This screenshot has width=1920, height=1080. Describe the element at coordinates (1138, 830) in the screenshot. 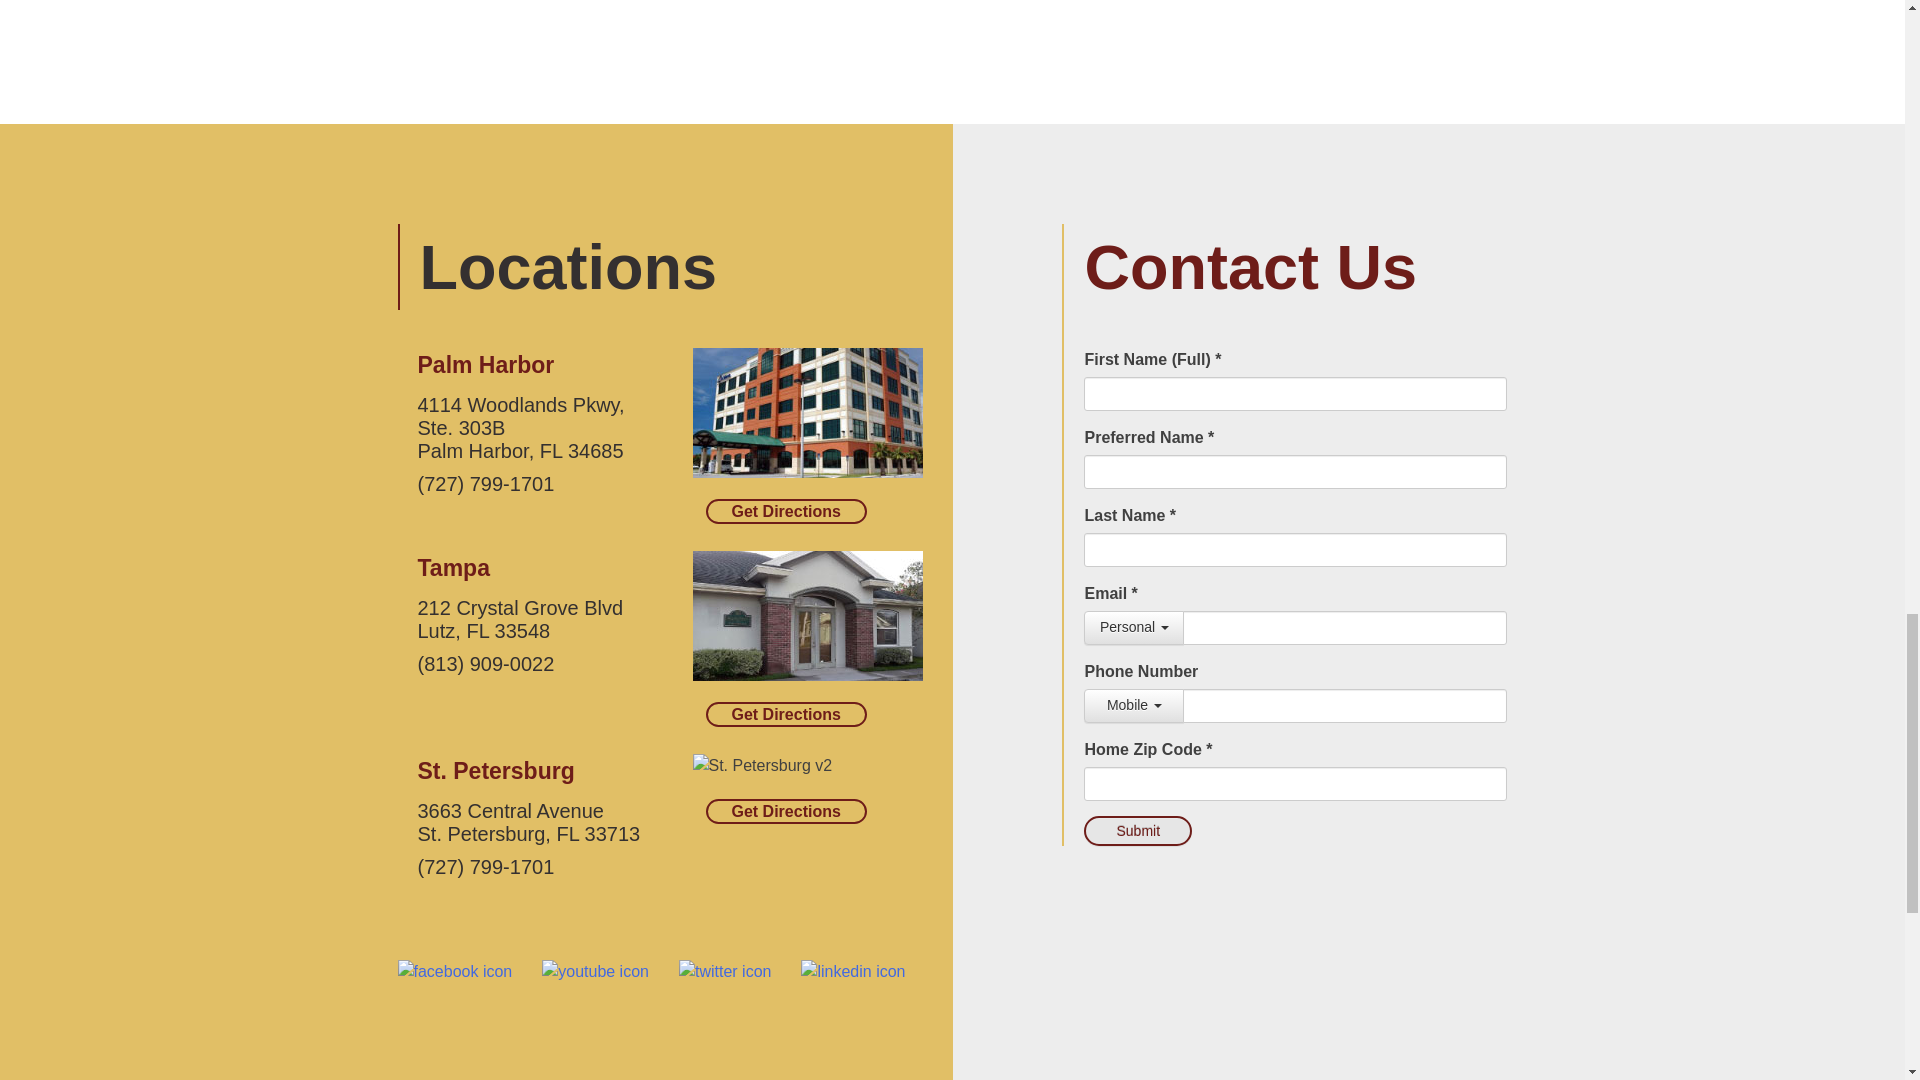

I see `Submit` at that location.